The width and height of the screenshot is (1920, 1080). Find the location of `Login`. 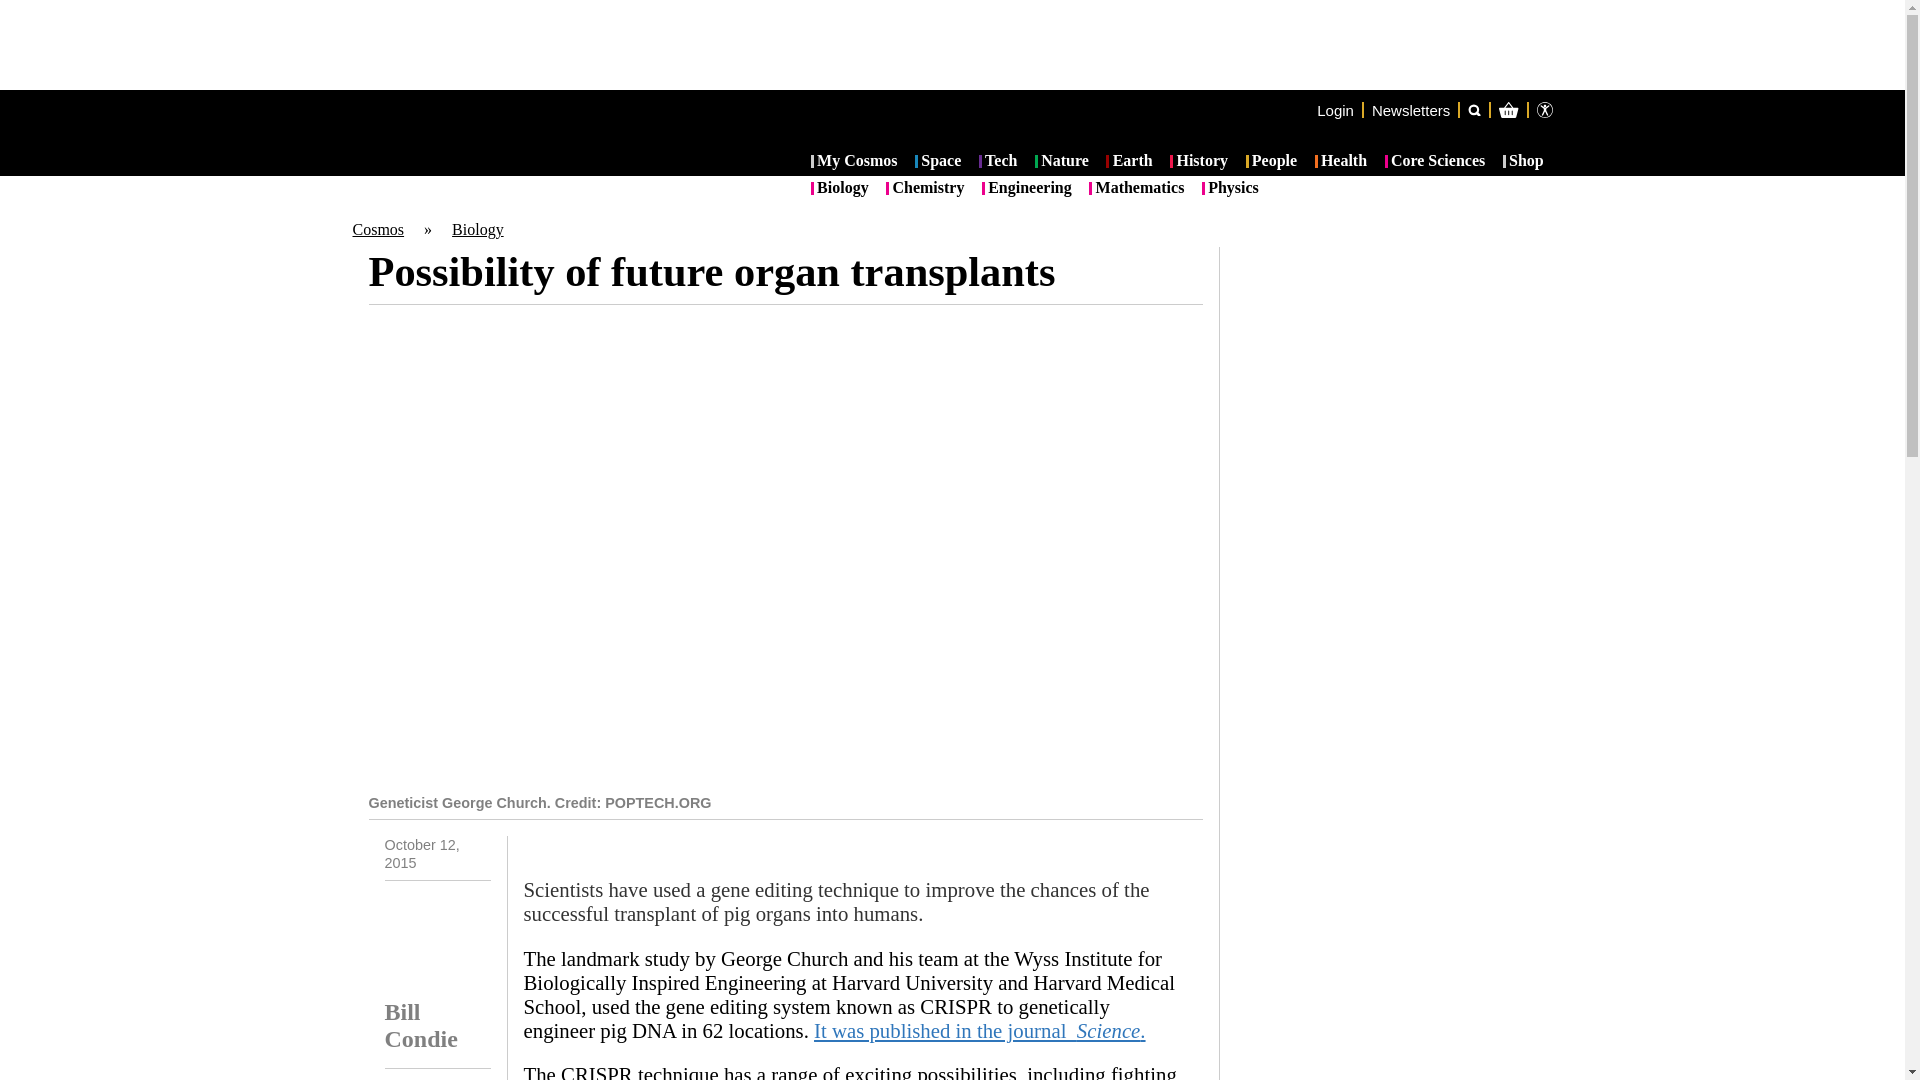

Login is located at coordinates (1335, 109).